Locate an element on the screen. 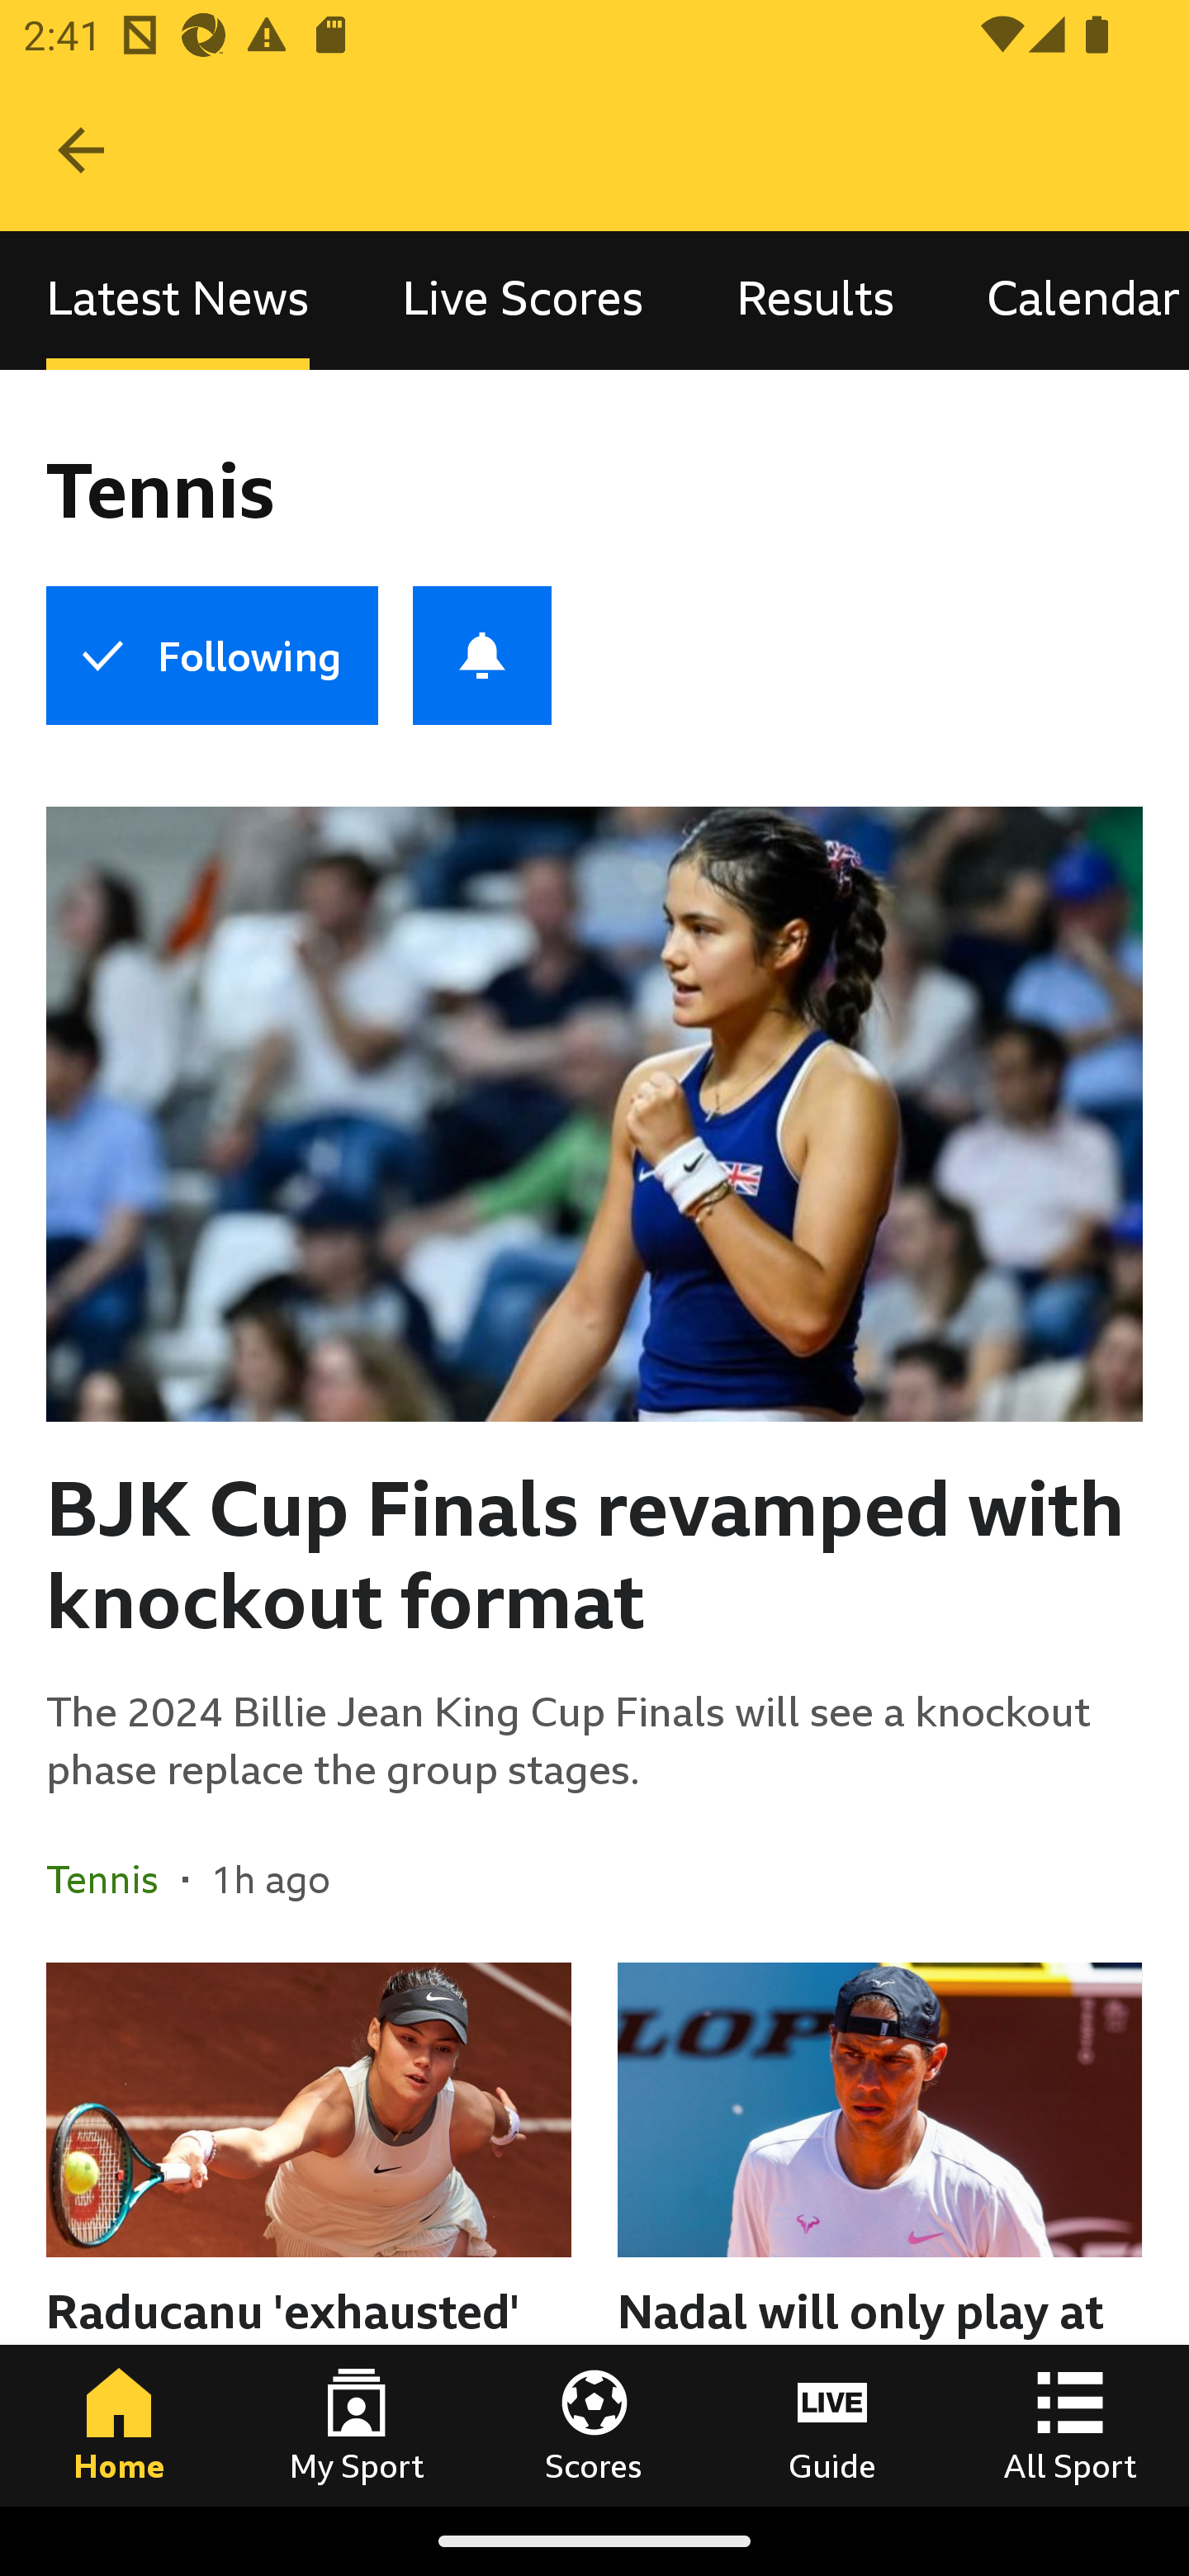 The image size is (1189, 2576). Results is located at coordinates (816, 301).